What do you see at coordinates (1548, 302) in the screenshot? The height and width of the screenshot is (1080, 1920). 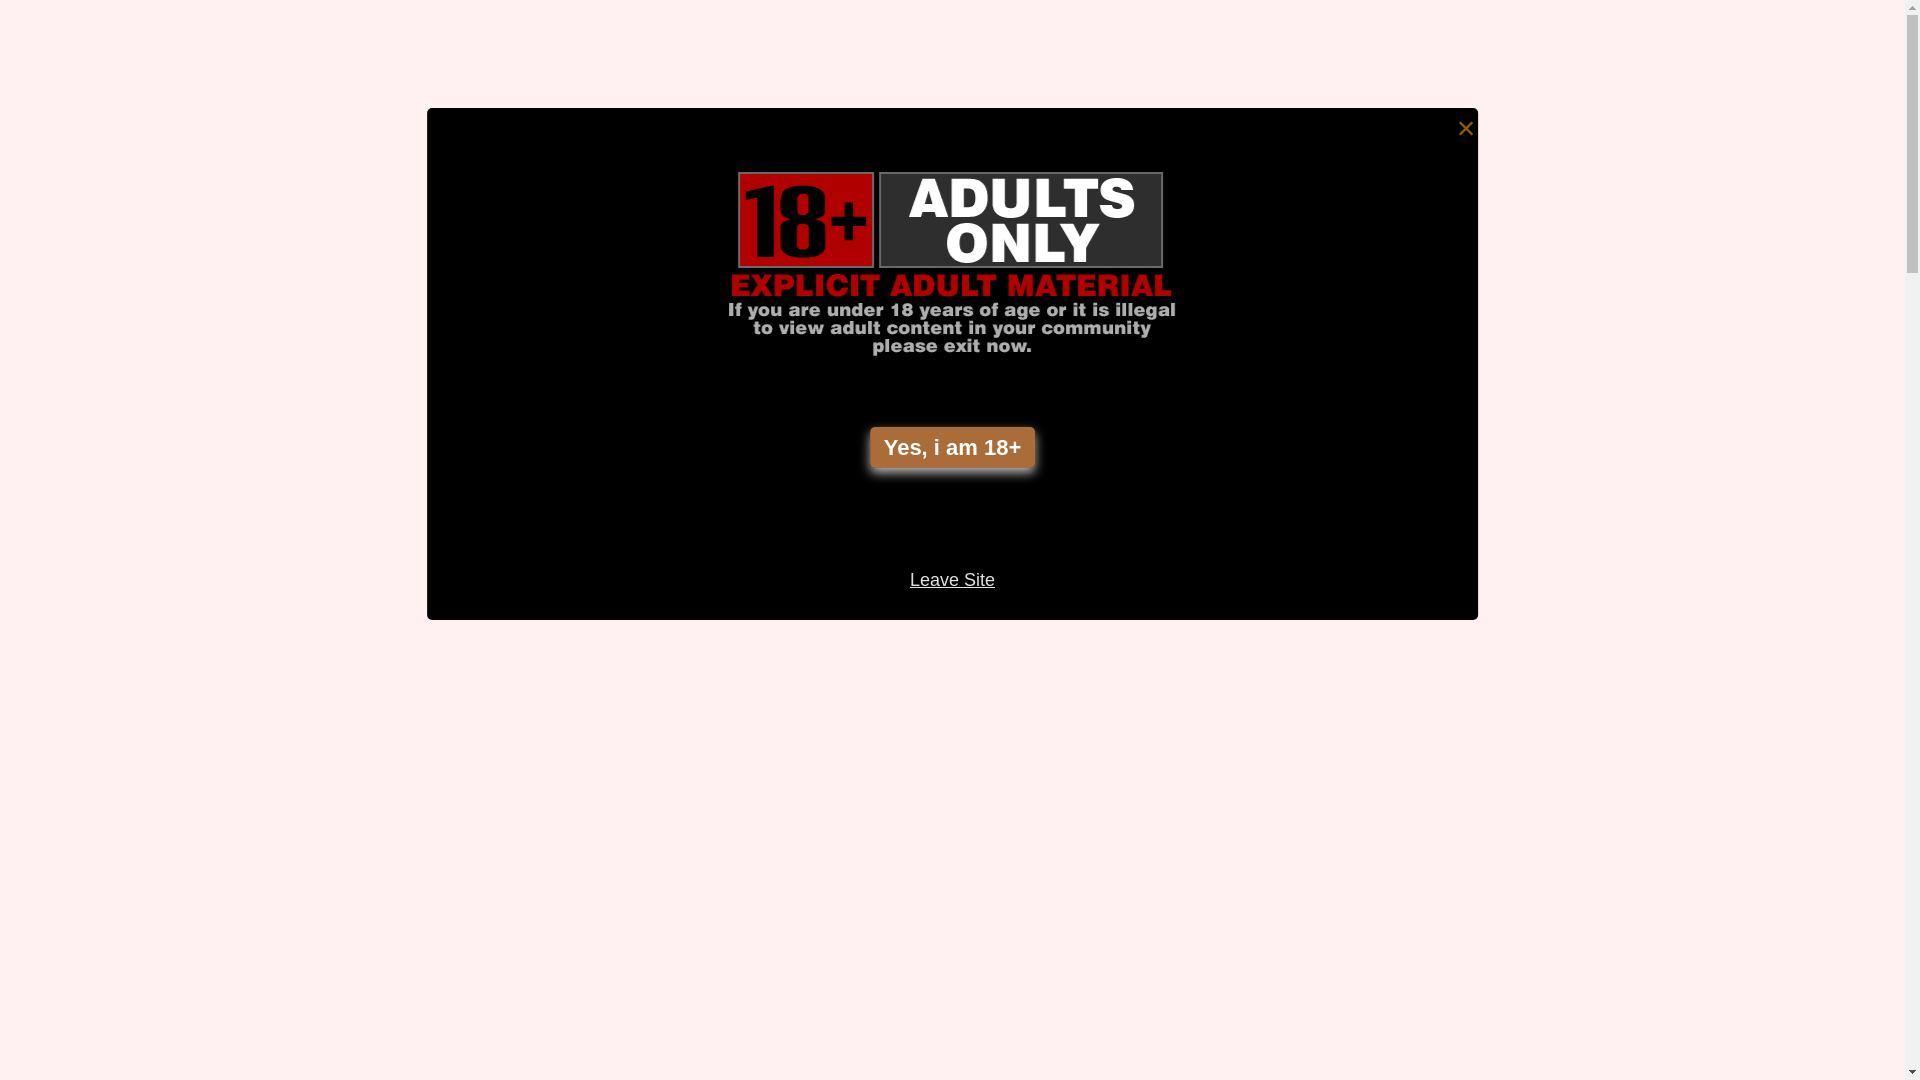 I see `Swingers Wingate` at bounding box center [1548, 302].